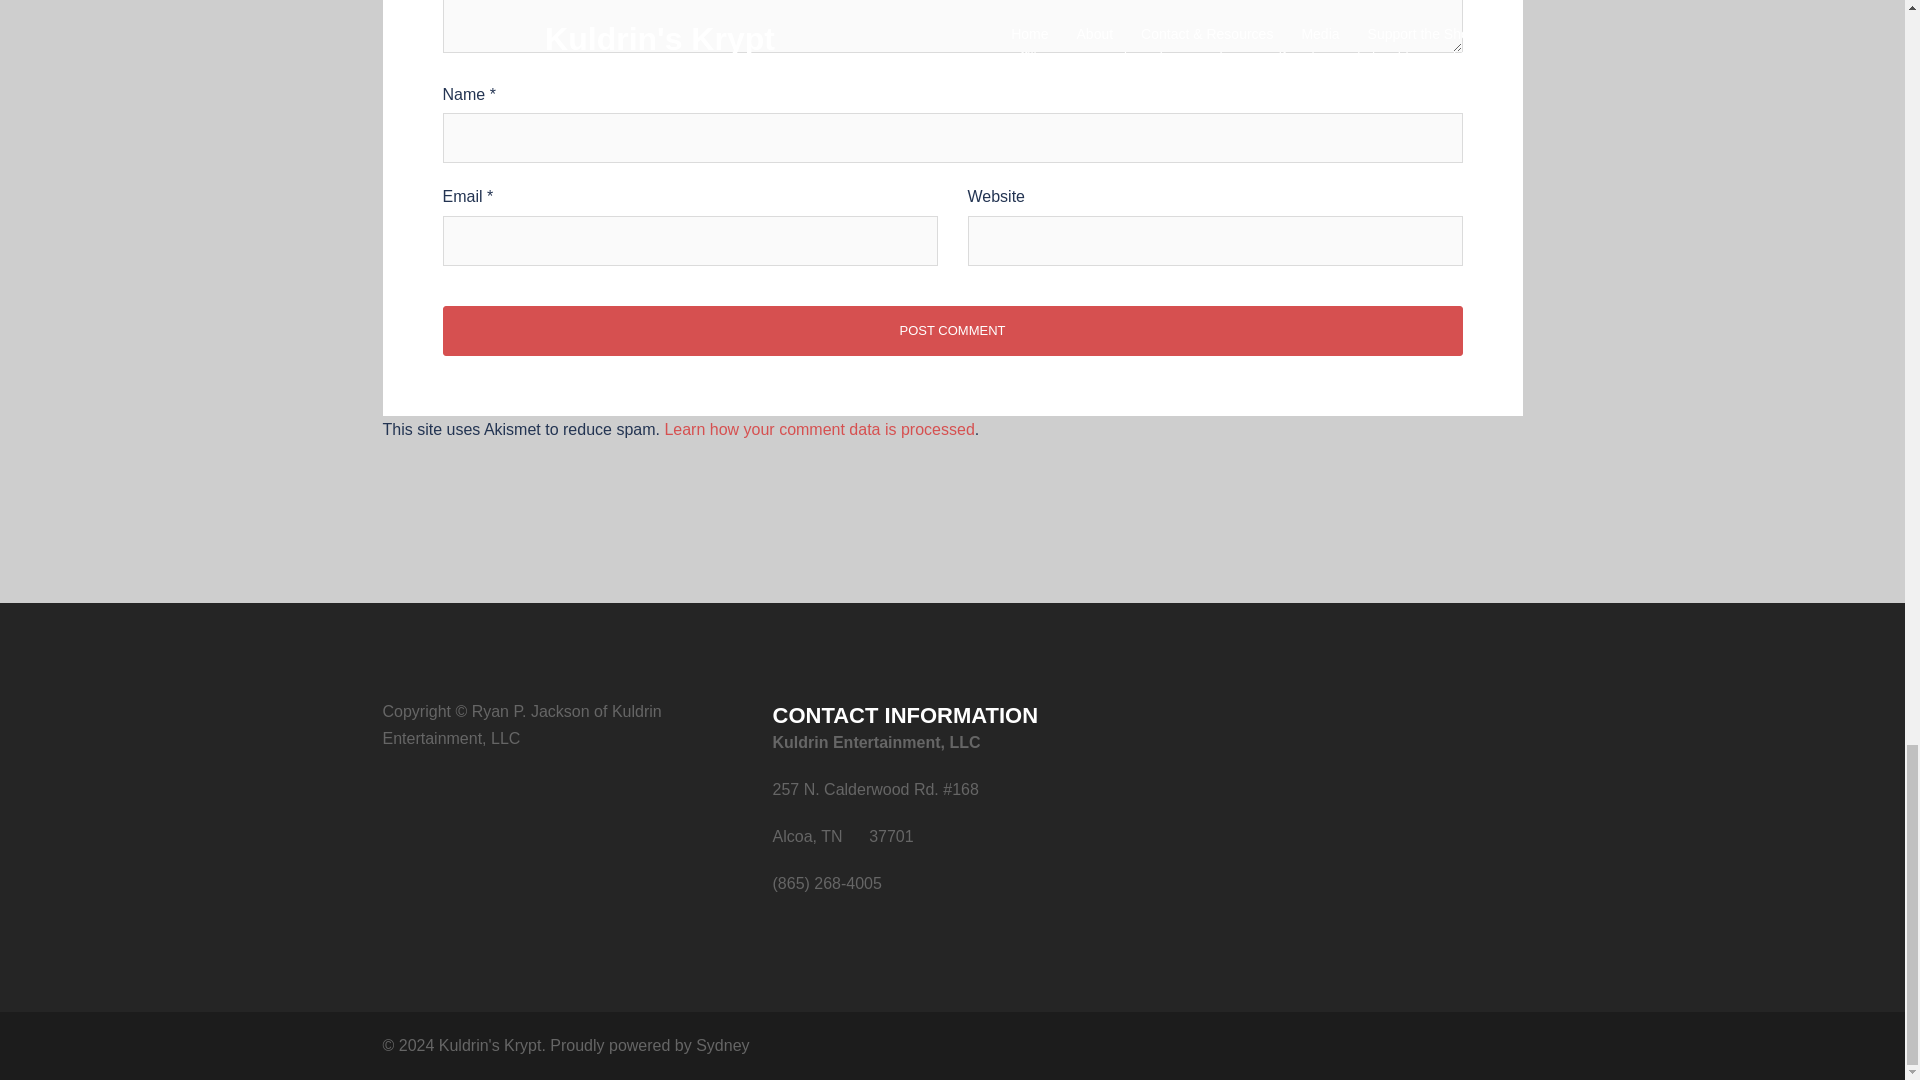  Describe the element at coordinates (951, 330) in the screenshot. I see `Post Comment` at that location.